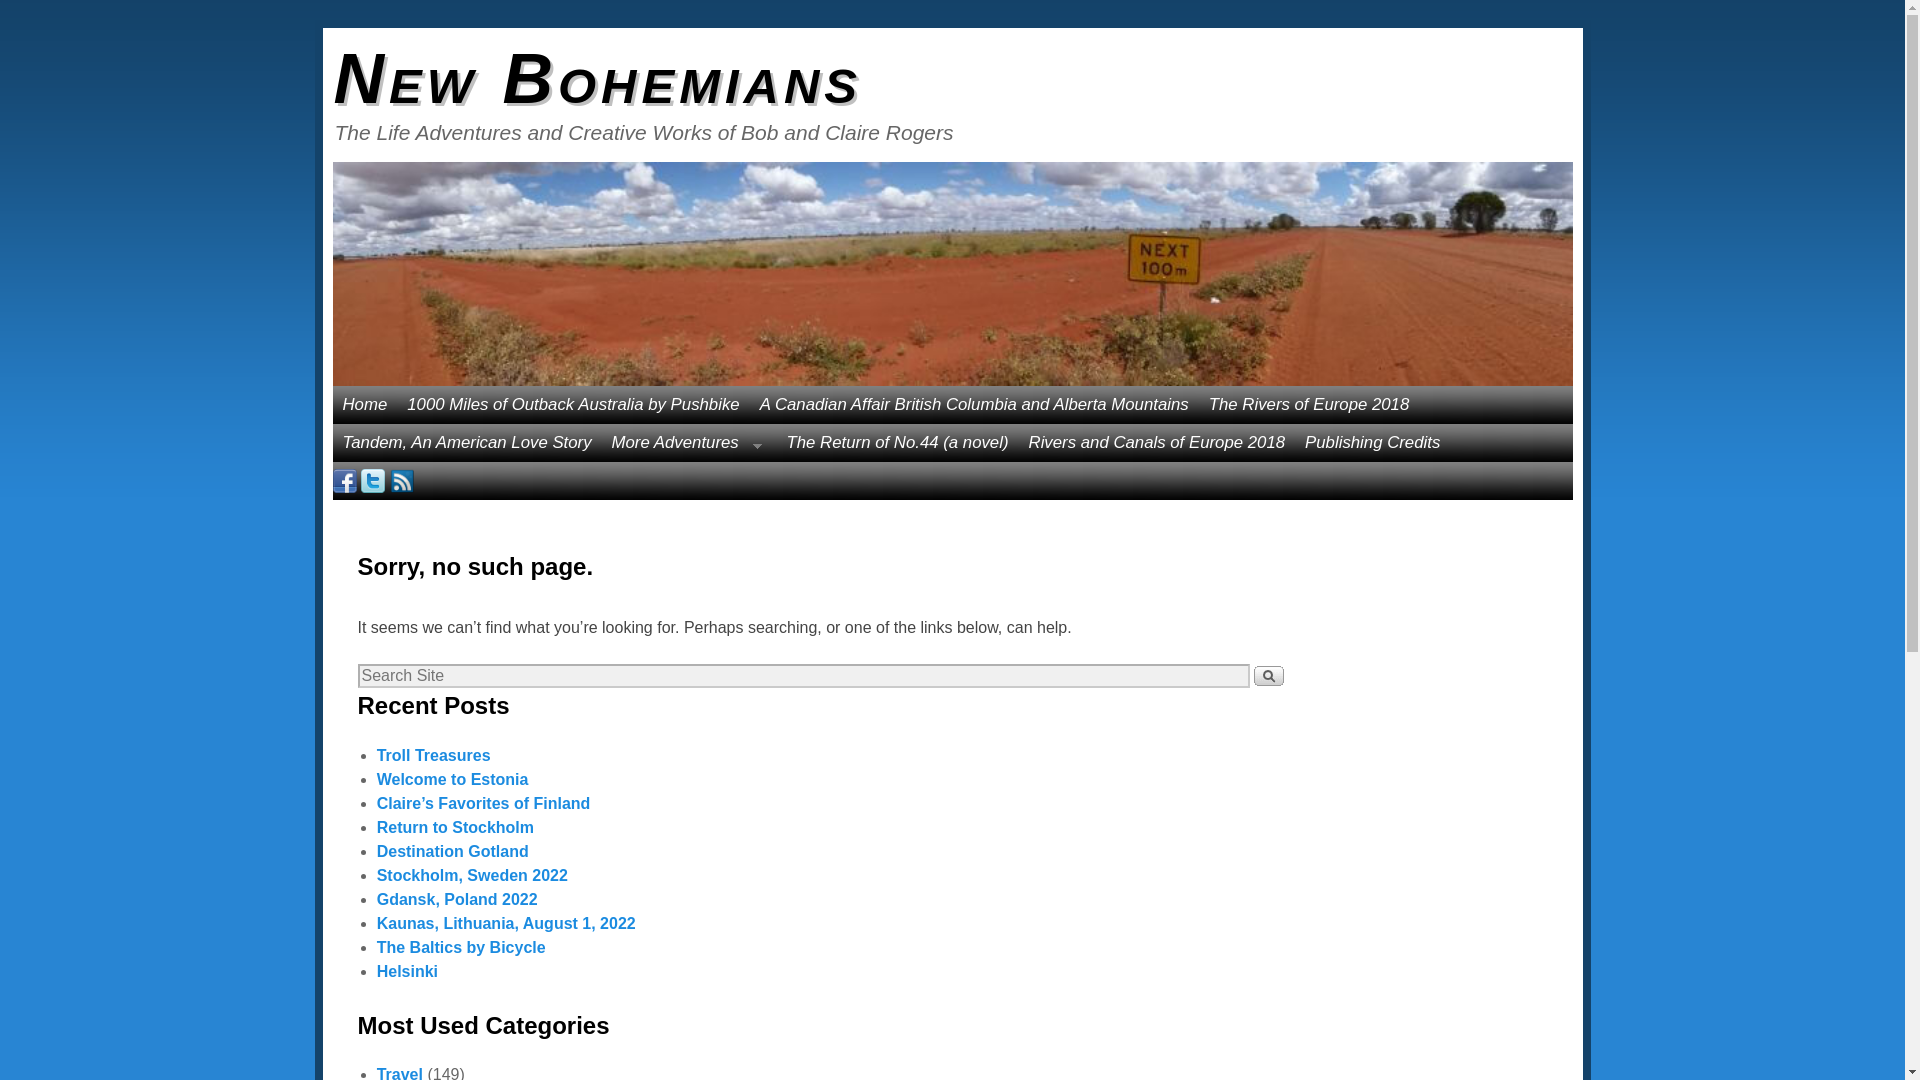  Describe the element at coordinates (456, 900) in the screenshot. I see `Gdansk, Poland 2022` at that location.